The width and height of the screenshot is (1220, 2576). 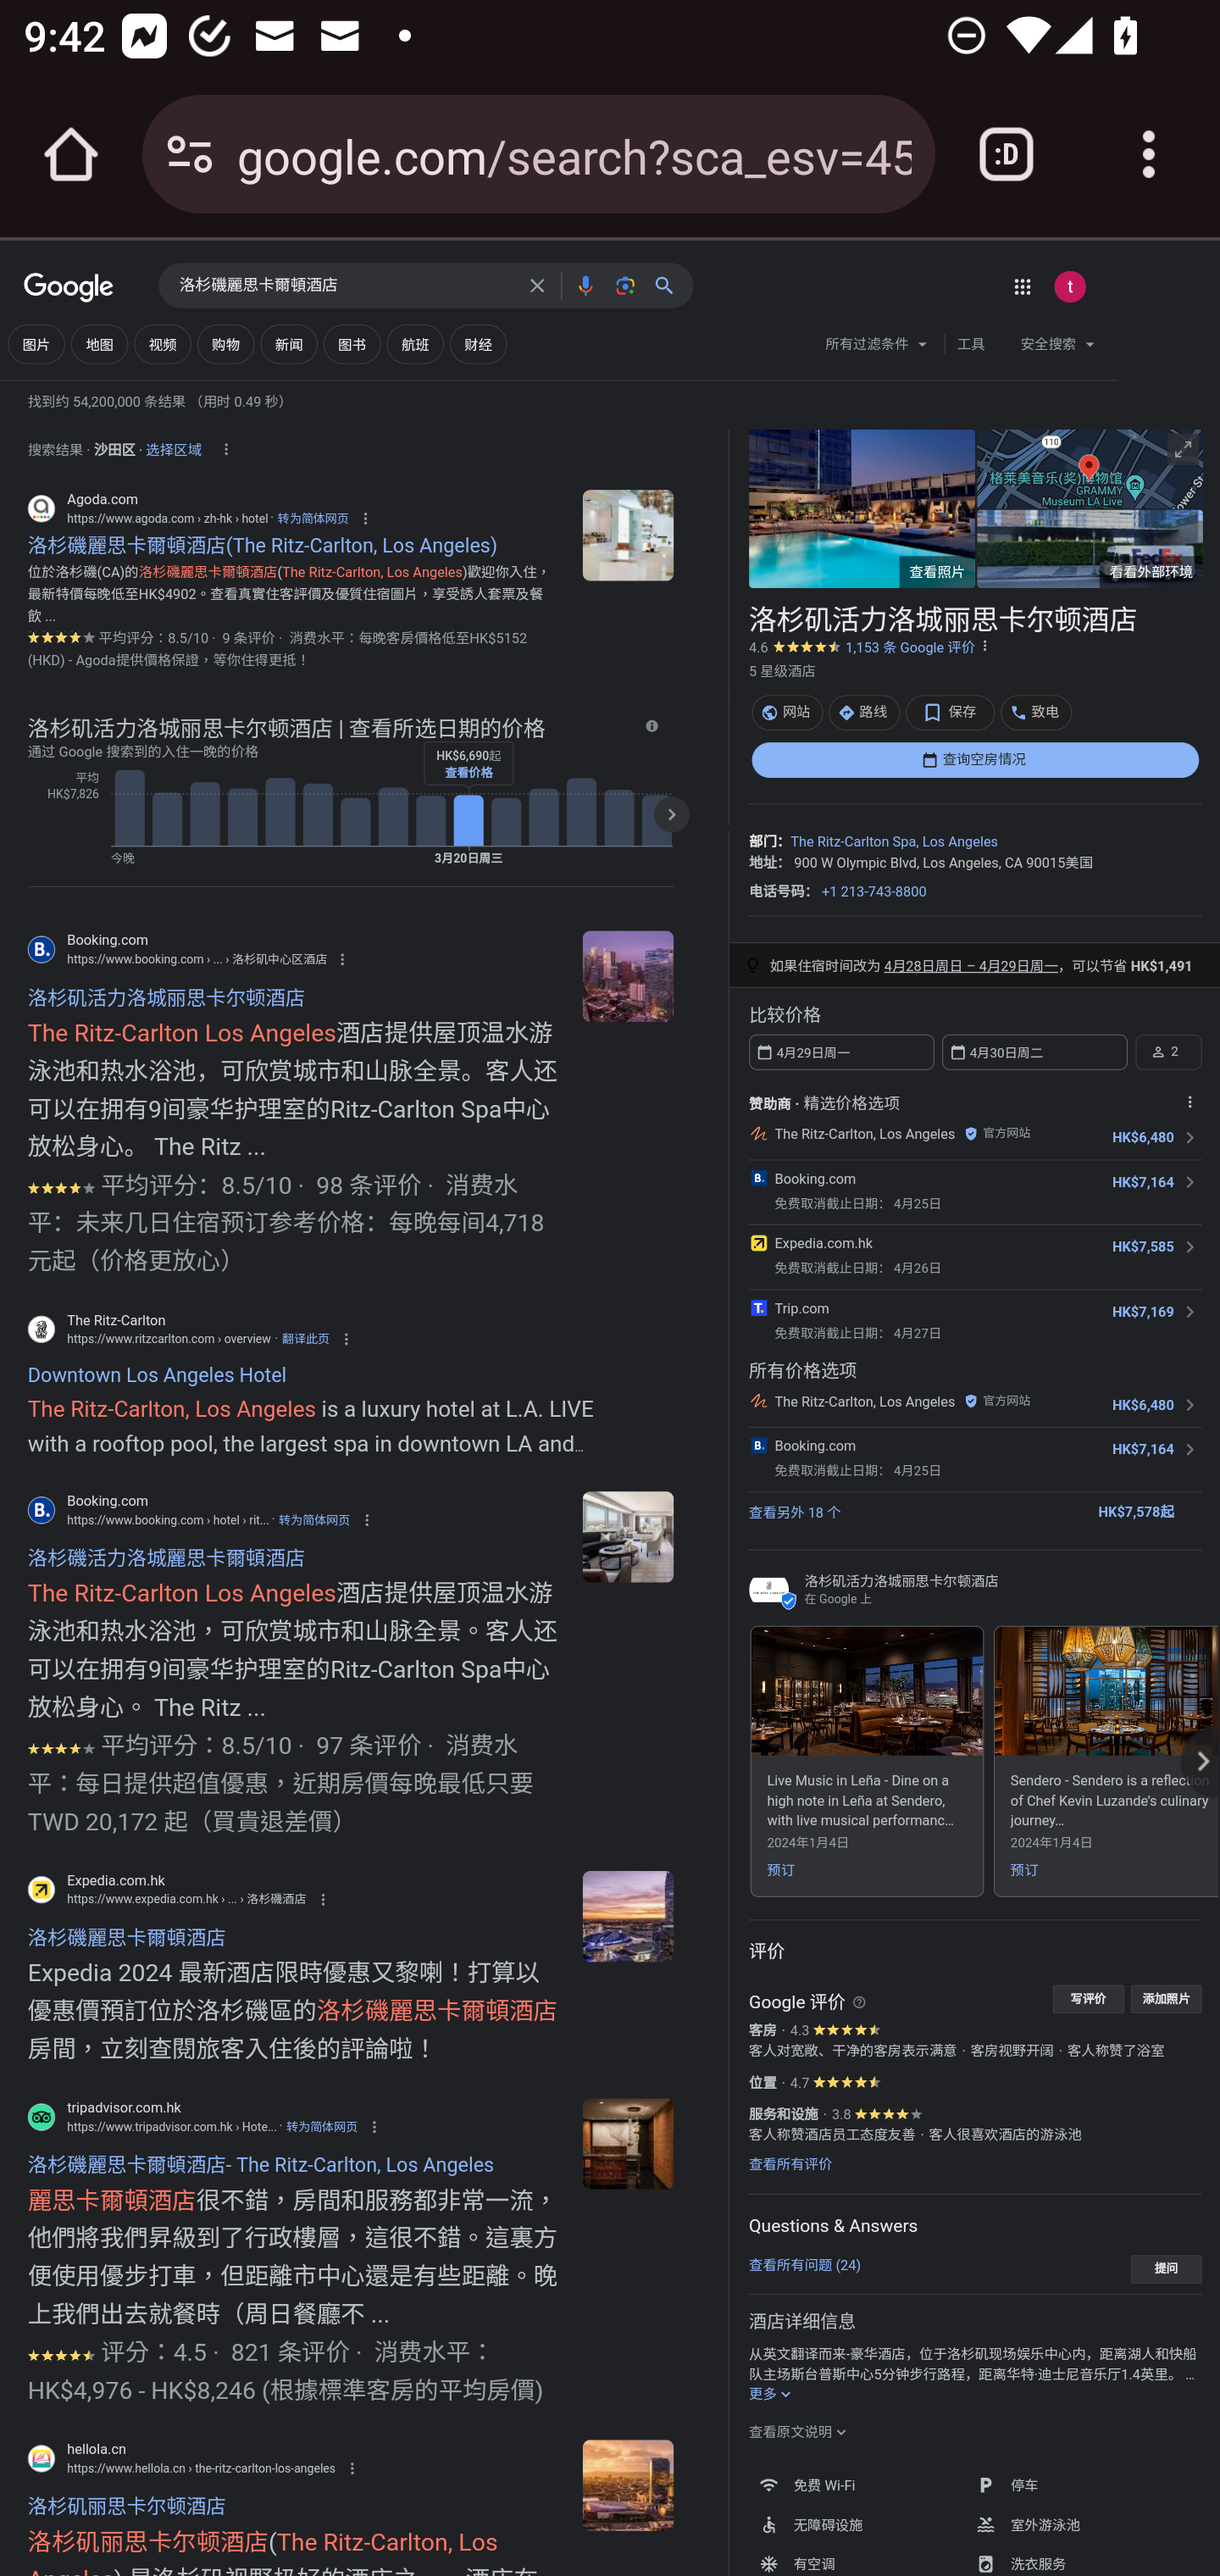 I want to click on 1,153 条 Google 评价, so click(x=910, y=647).